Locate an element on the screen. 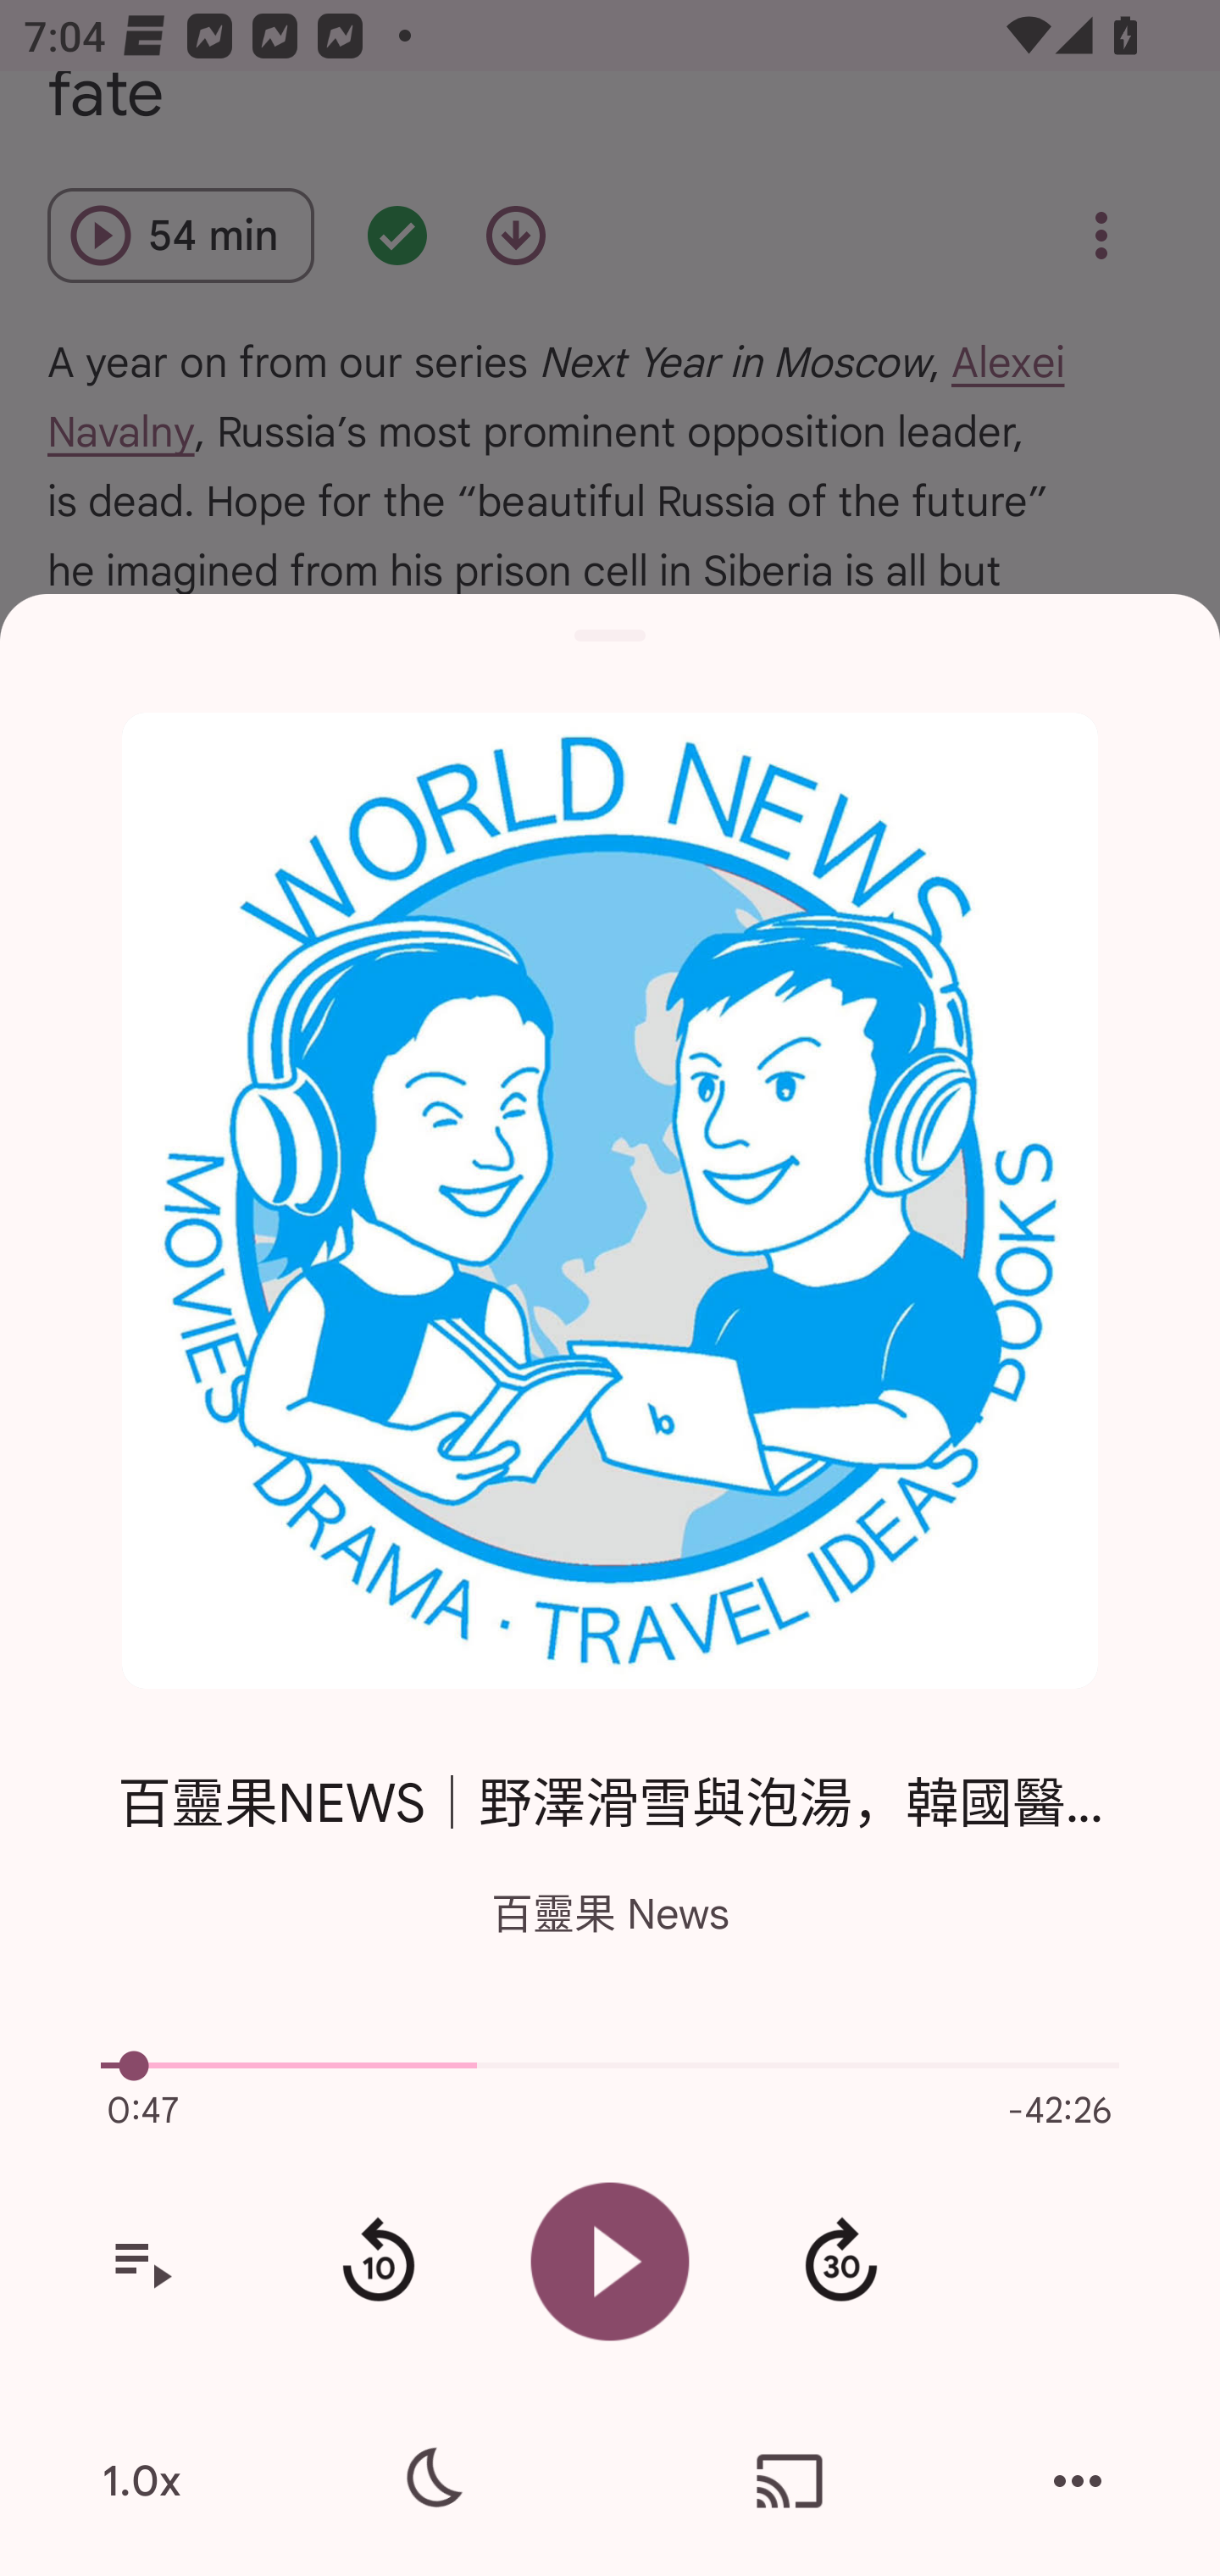 Image resolution: width=1220 pixels, height=2576 pixels. Play is located at coordinates (610, 2261).